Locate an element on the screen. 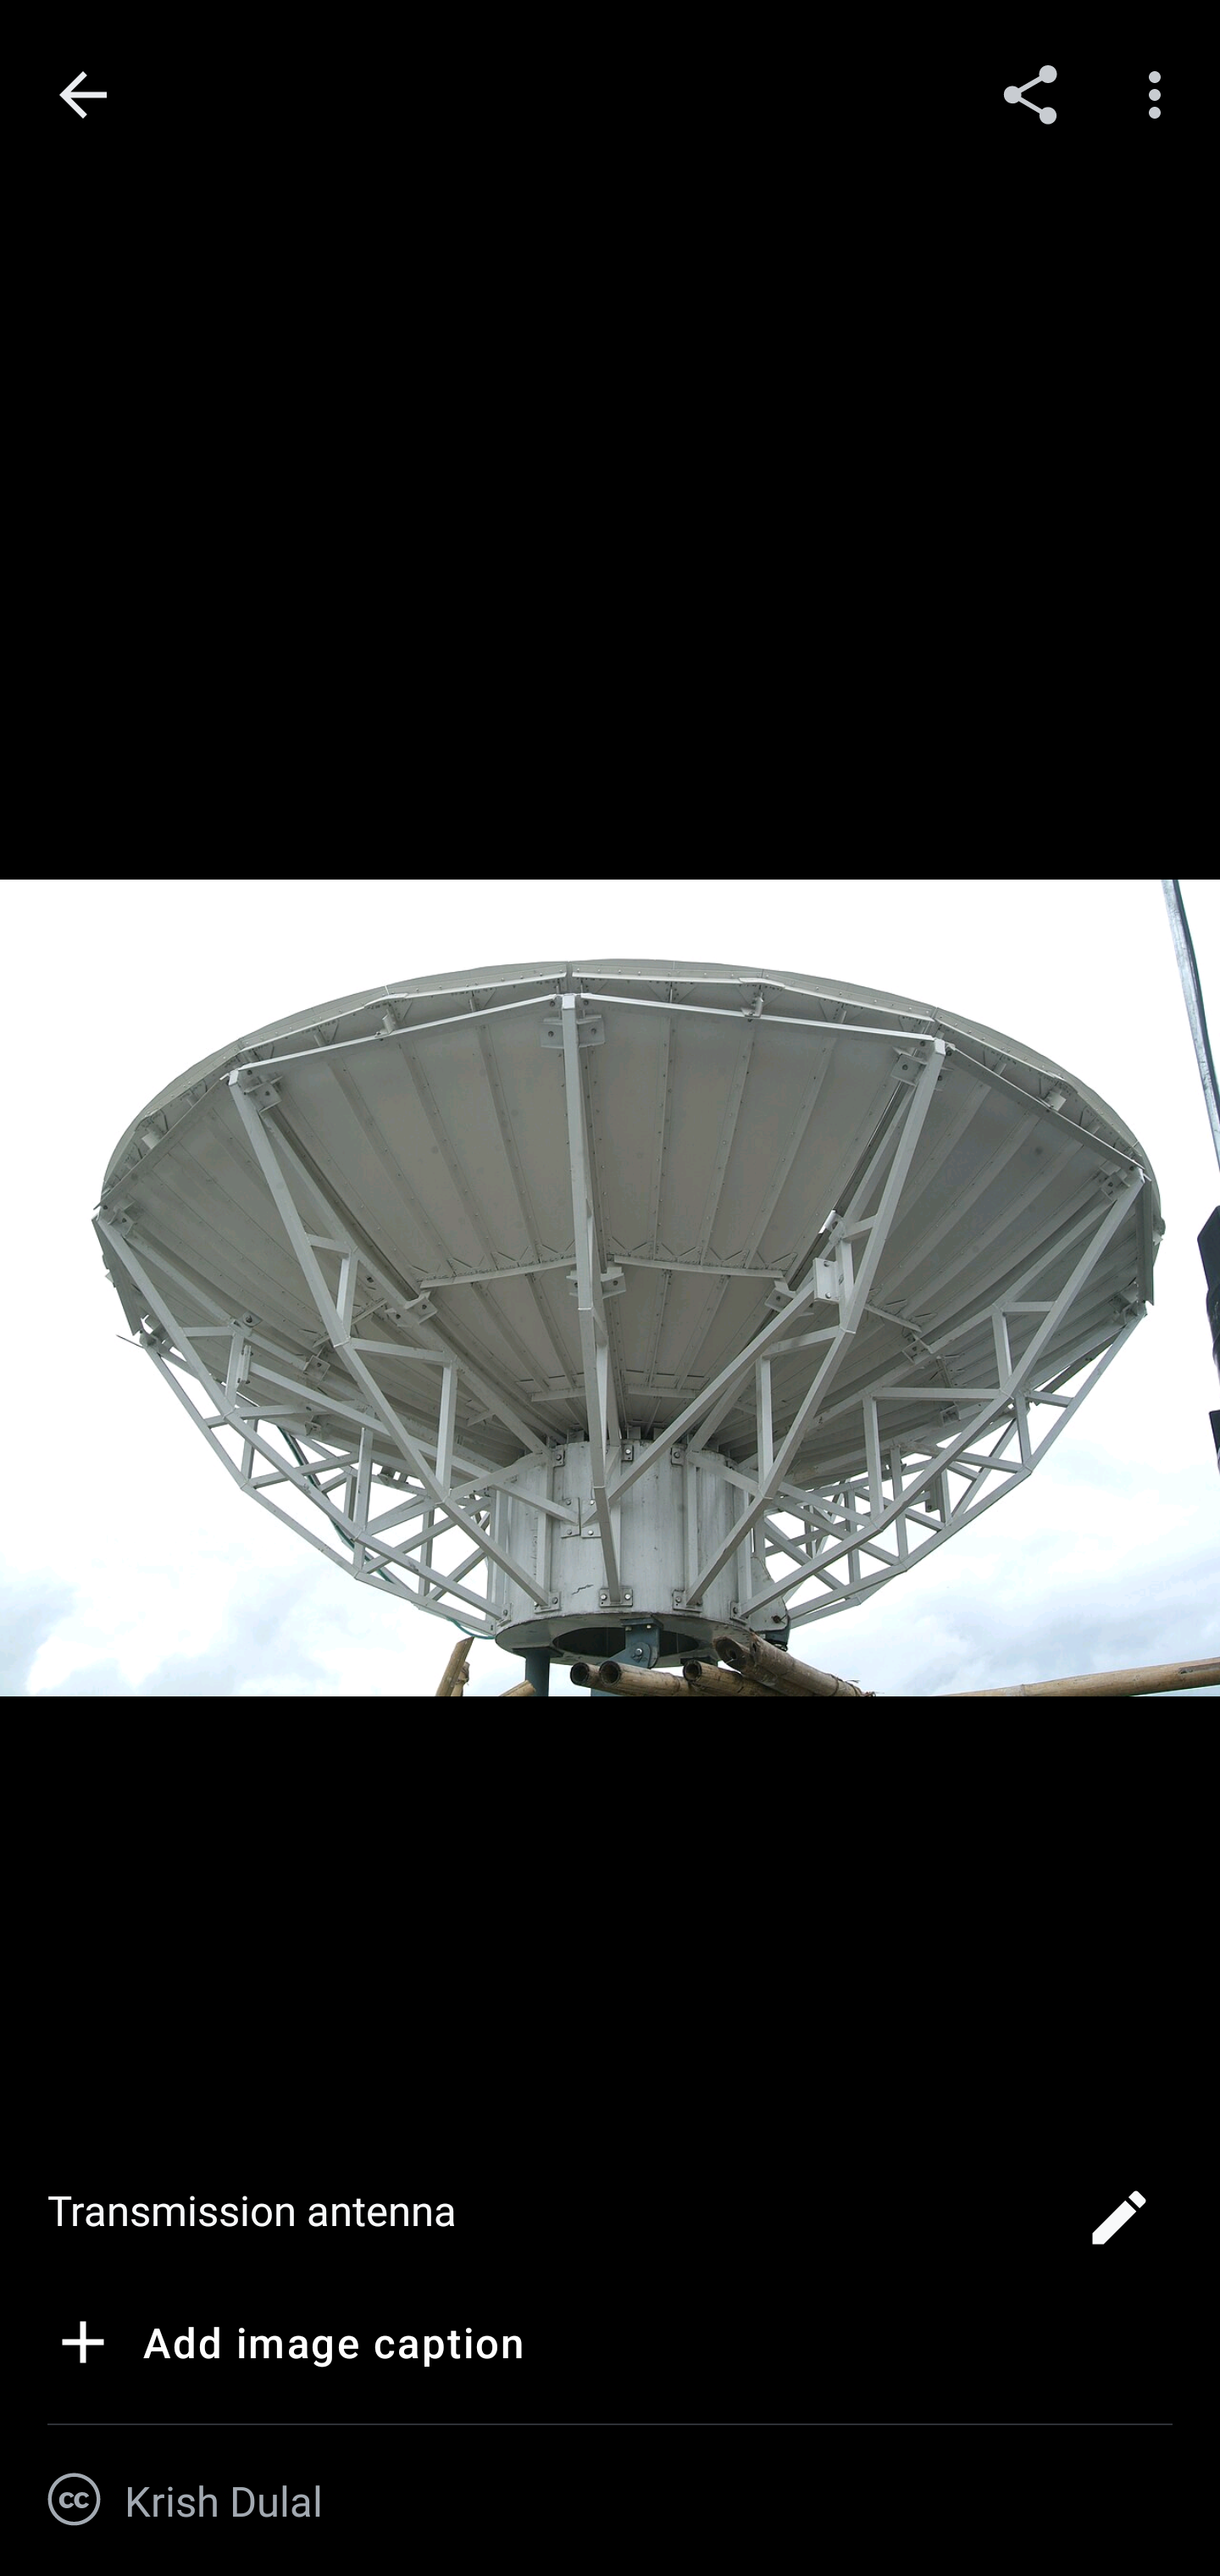 The width and height of the screenshot is (1220, 2576). CC BY 3.0 is located at coordinates (75, 2500).